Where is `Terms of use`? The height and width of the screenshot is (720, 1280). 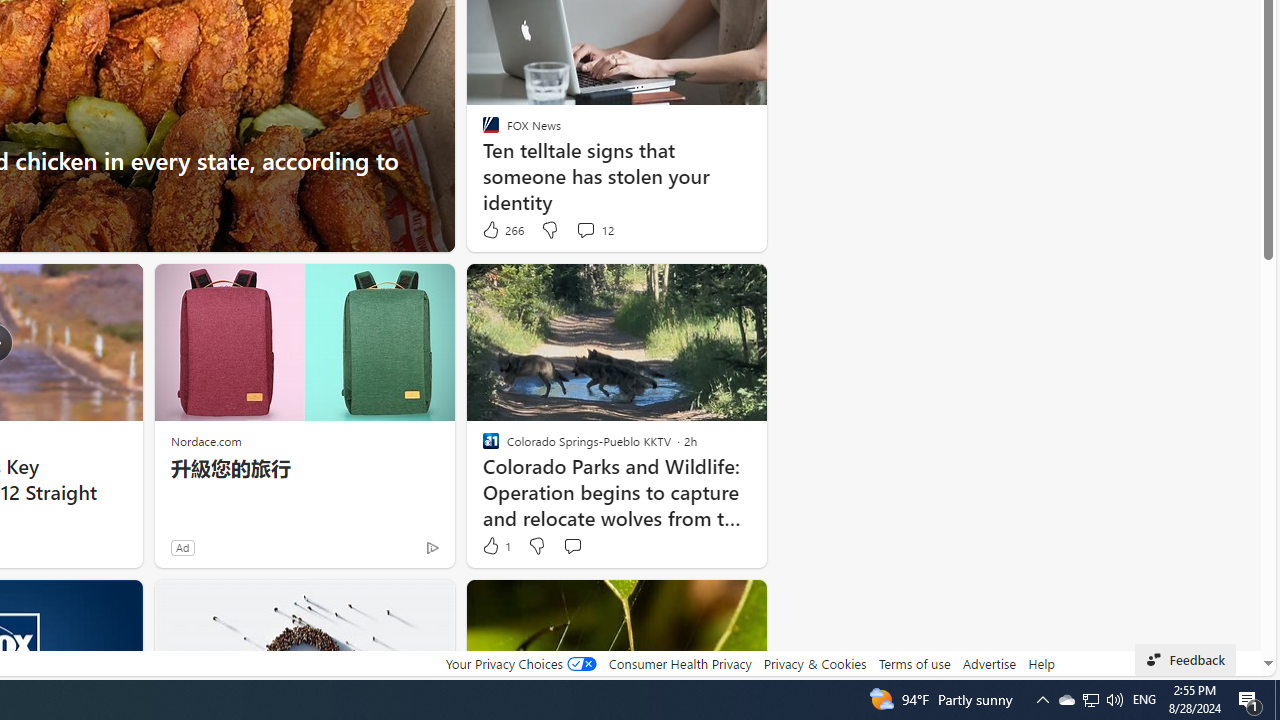 Terms of use is located at coordinates (914, 663).